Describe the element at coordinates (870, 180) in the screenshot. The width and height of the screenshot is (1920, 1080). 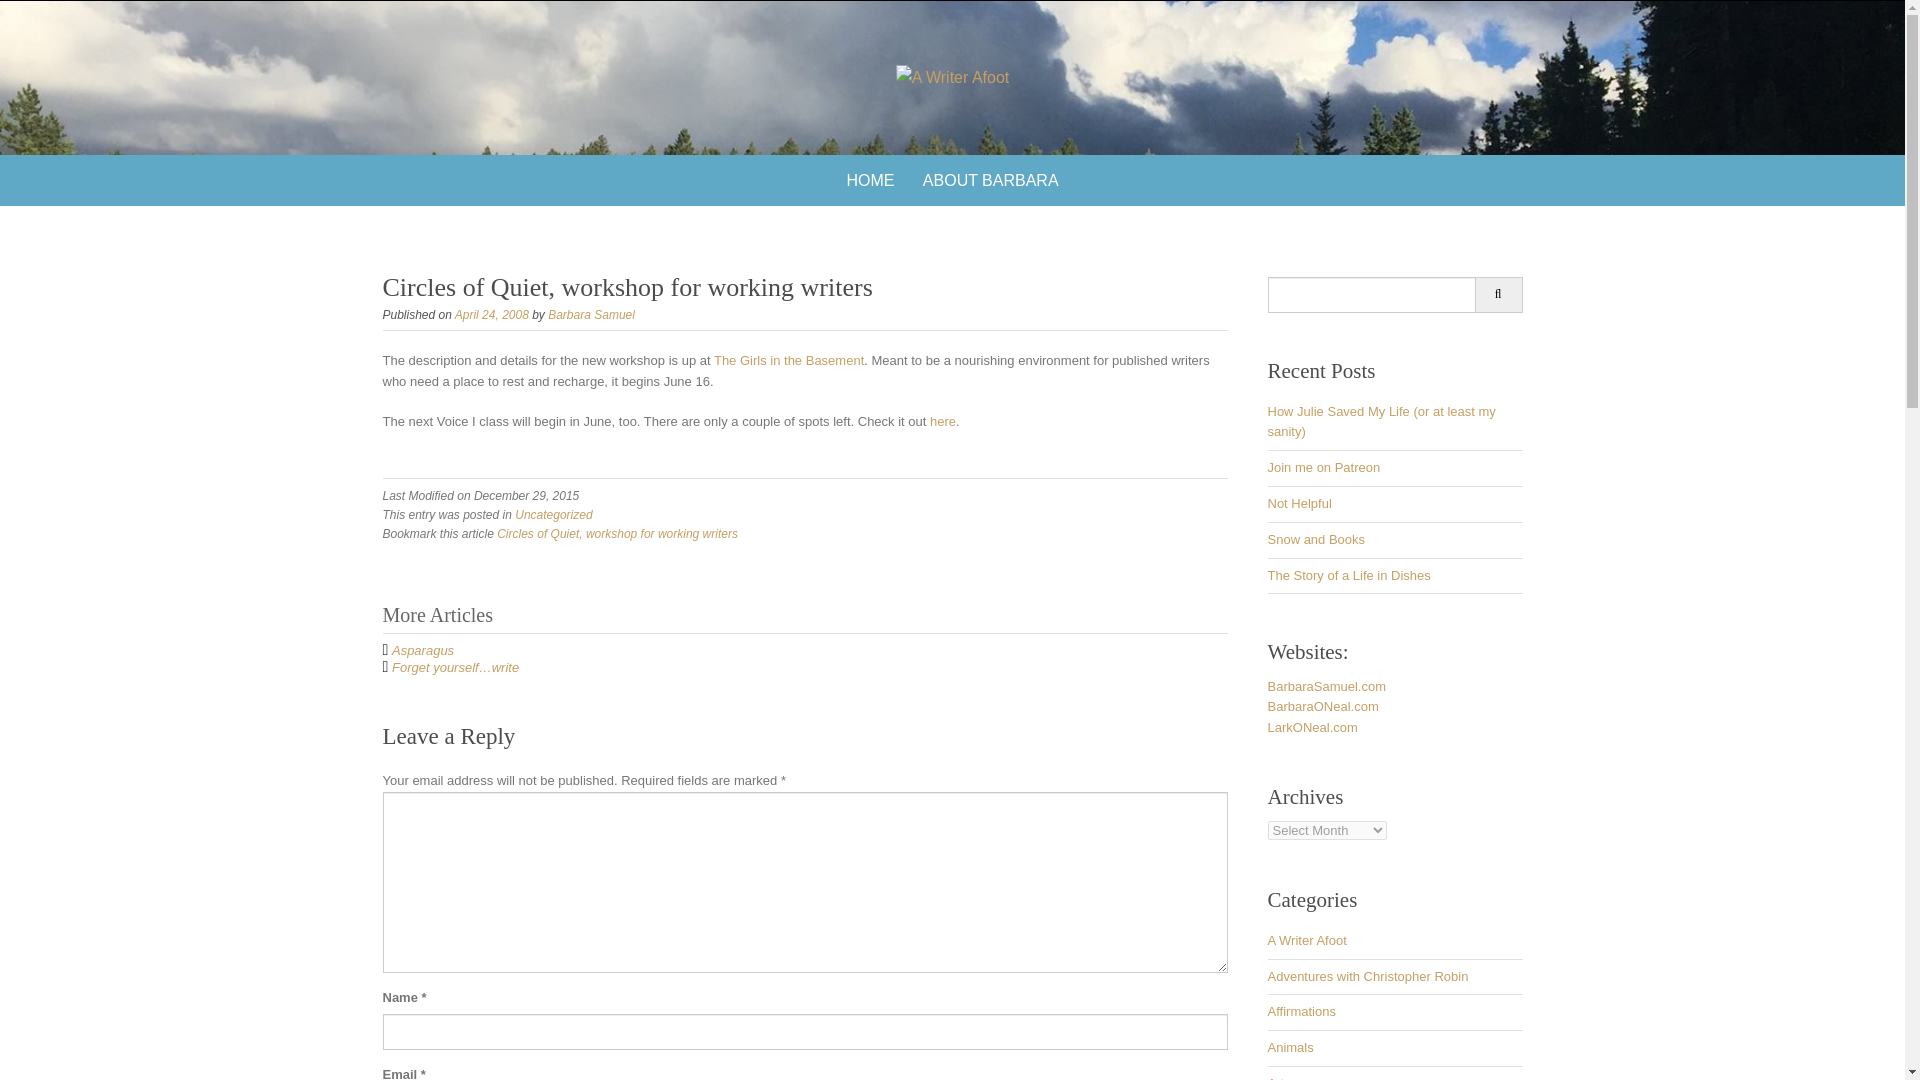
I see `HOME` at that location.